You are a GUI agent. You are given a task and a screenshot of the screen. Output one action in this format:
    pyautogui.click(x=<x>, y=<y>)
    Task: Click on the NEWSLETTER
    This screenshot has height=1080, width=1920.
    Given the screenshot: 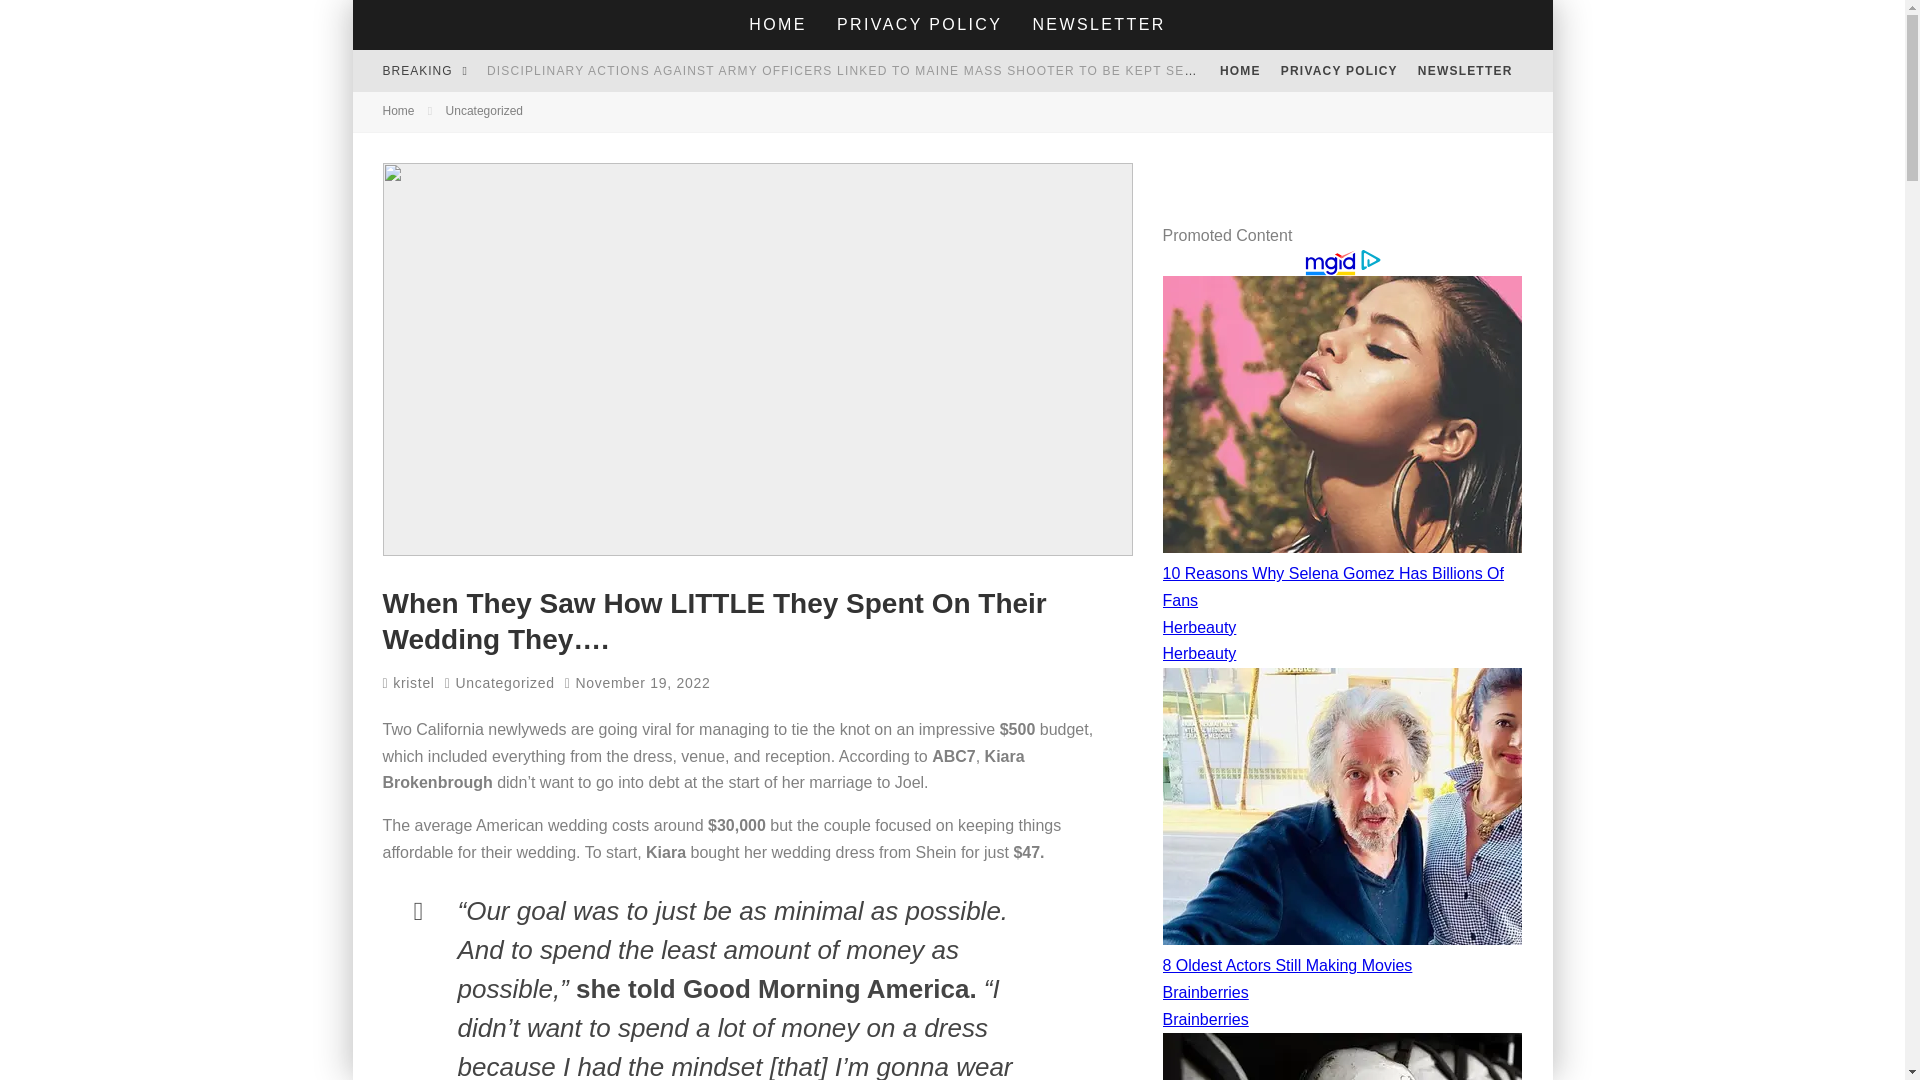 What is the action you would take?
    pyautogui.click(x=1464, y=70)
    